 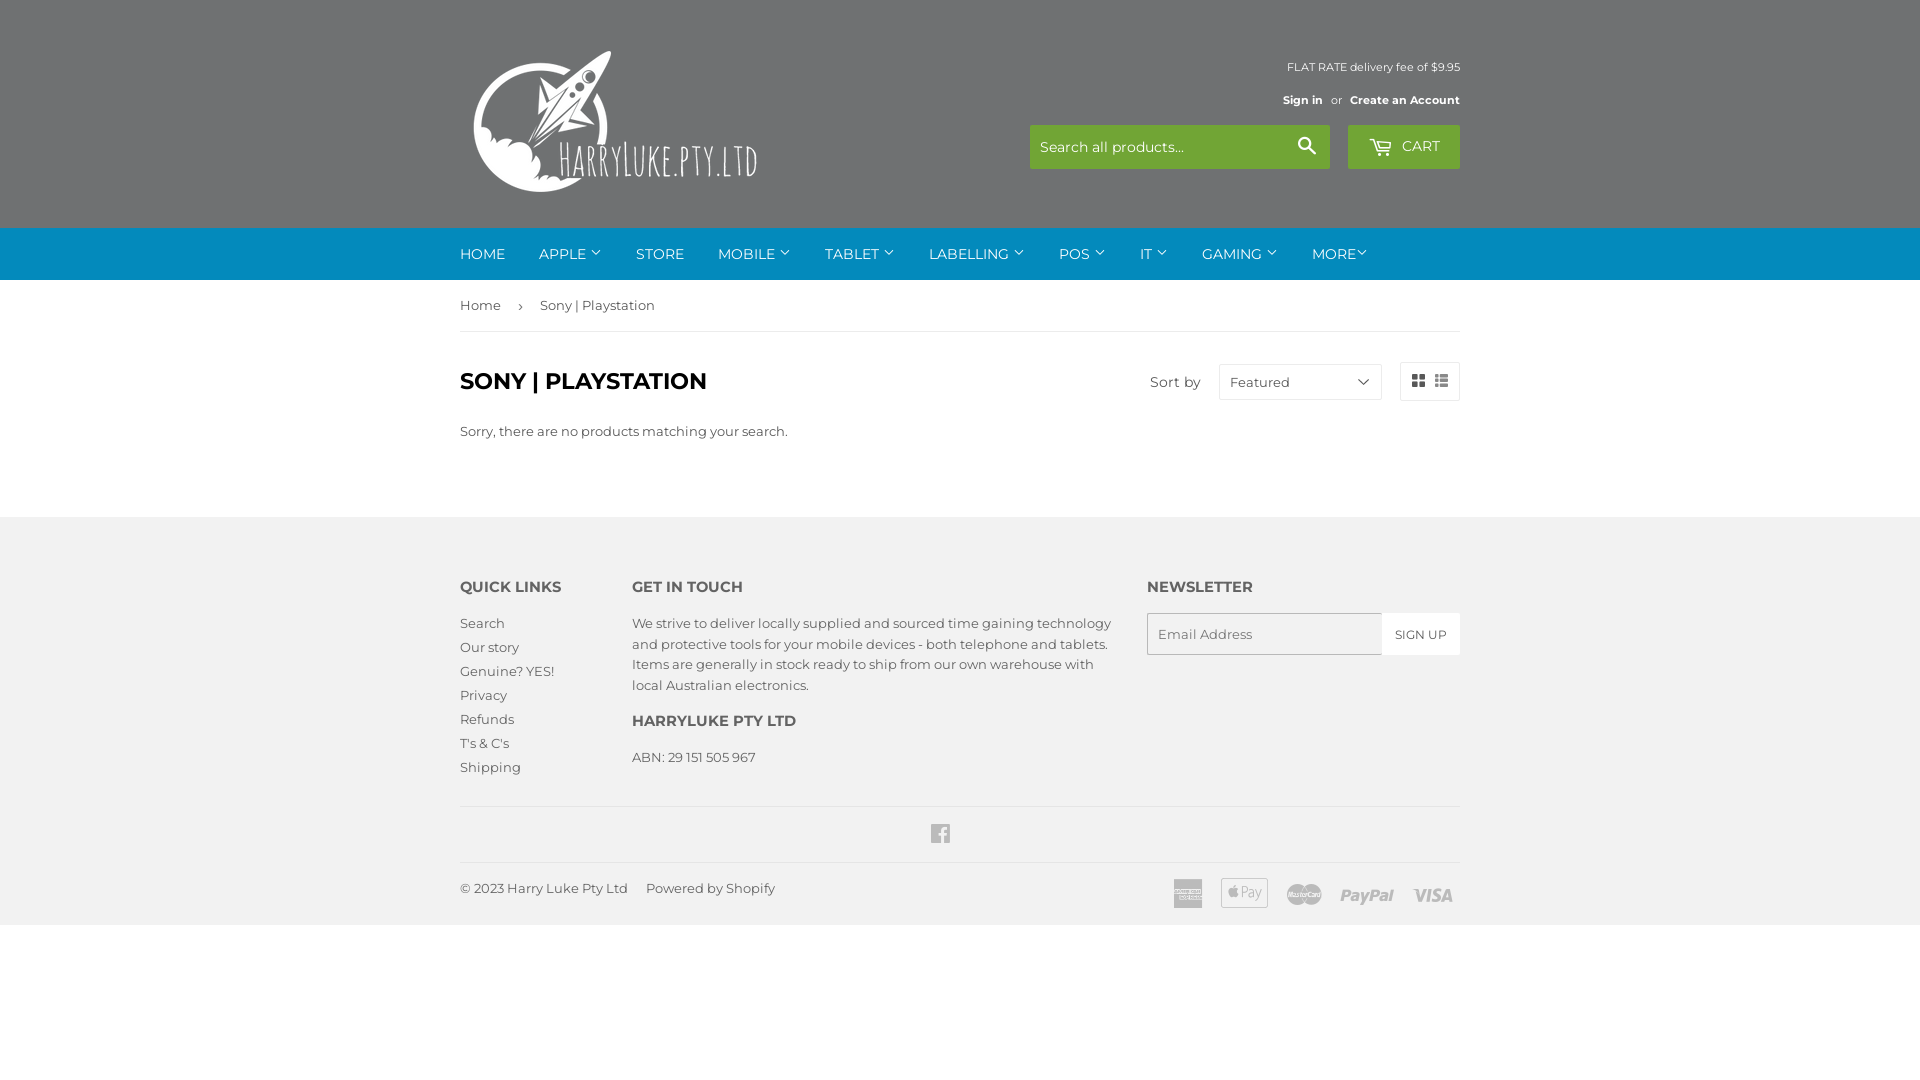 What do you see at coordinates (1154, 254) in the screenshot?
I see `IT` at bounding box center [1154, 254].